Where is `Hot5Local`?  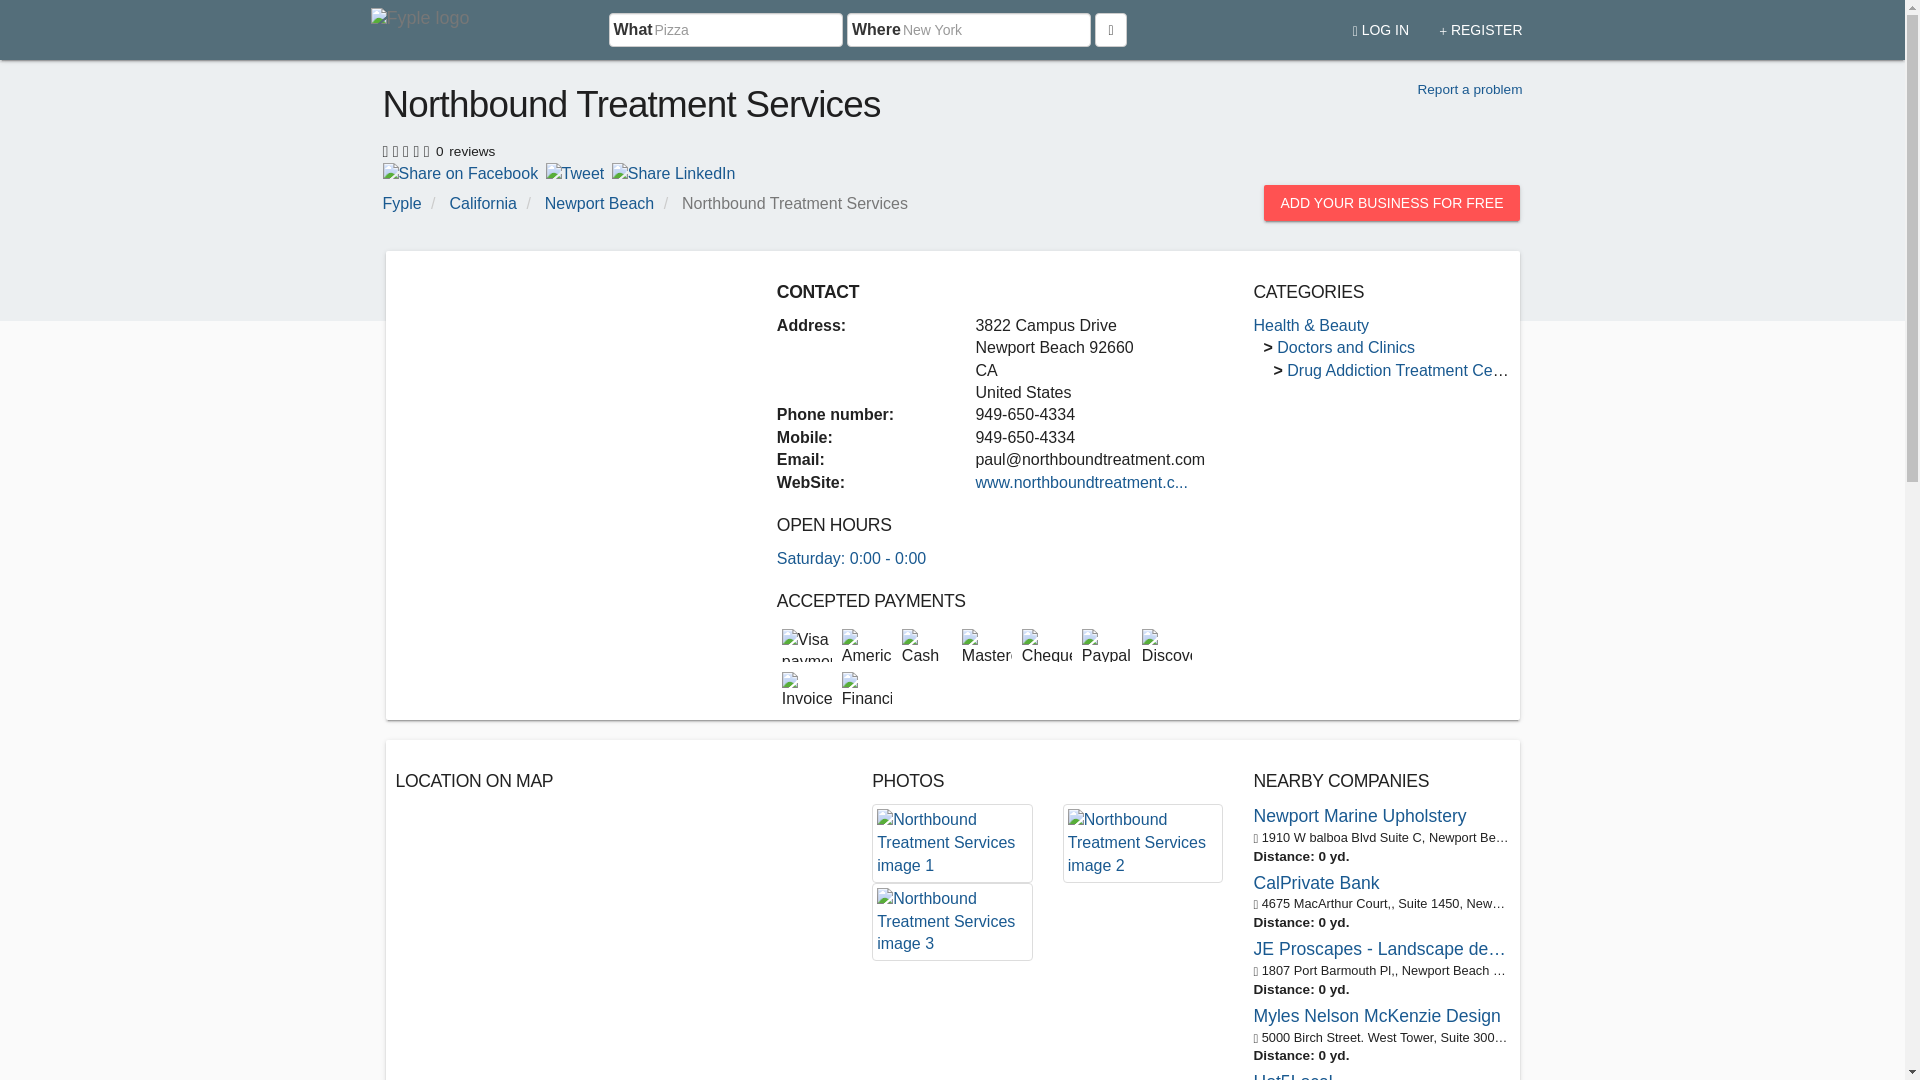
Hot5Local is located at coordinates (1381, 1075).